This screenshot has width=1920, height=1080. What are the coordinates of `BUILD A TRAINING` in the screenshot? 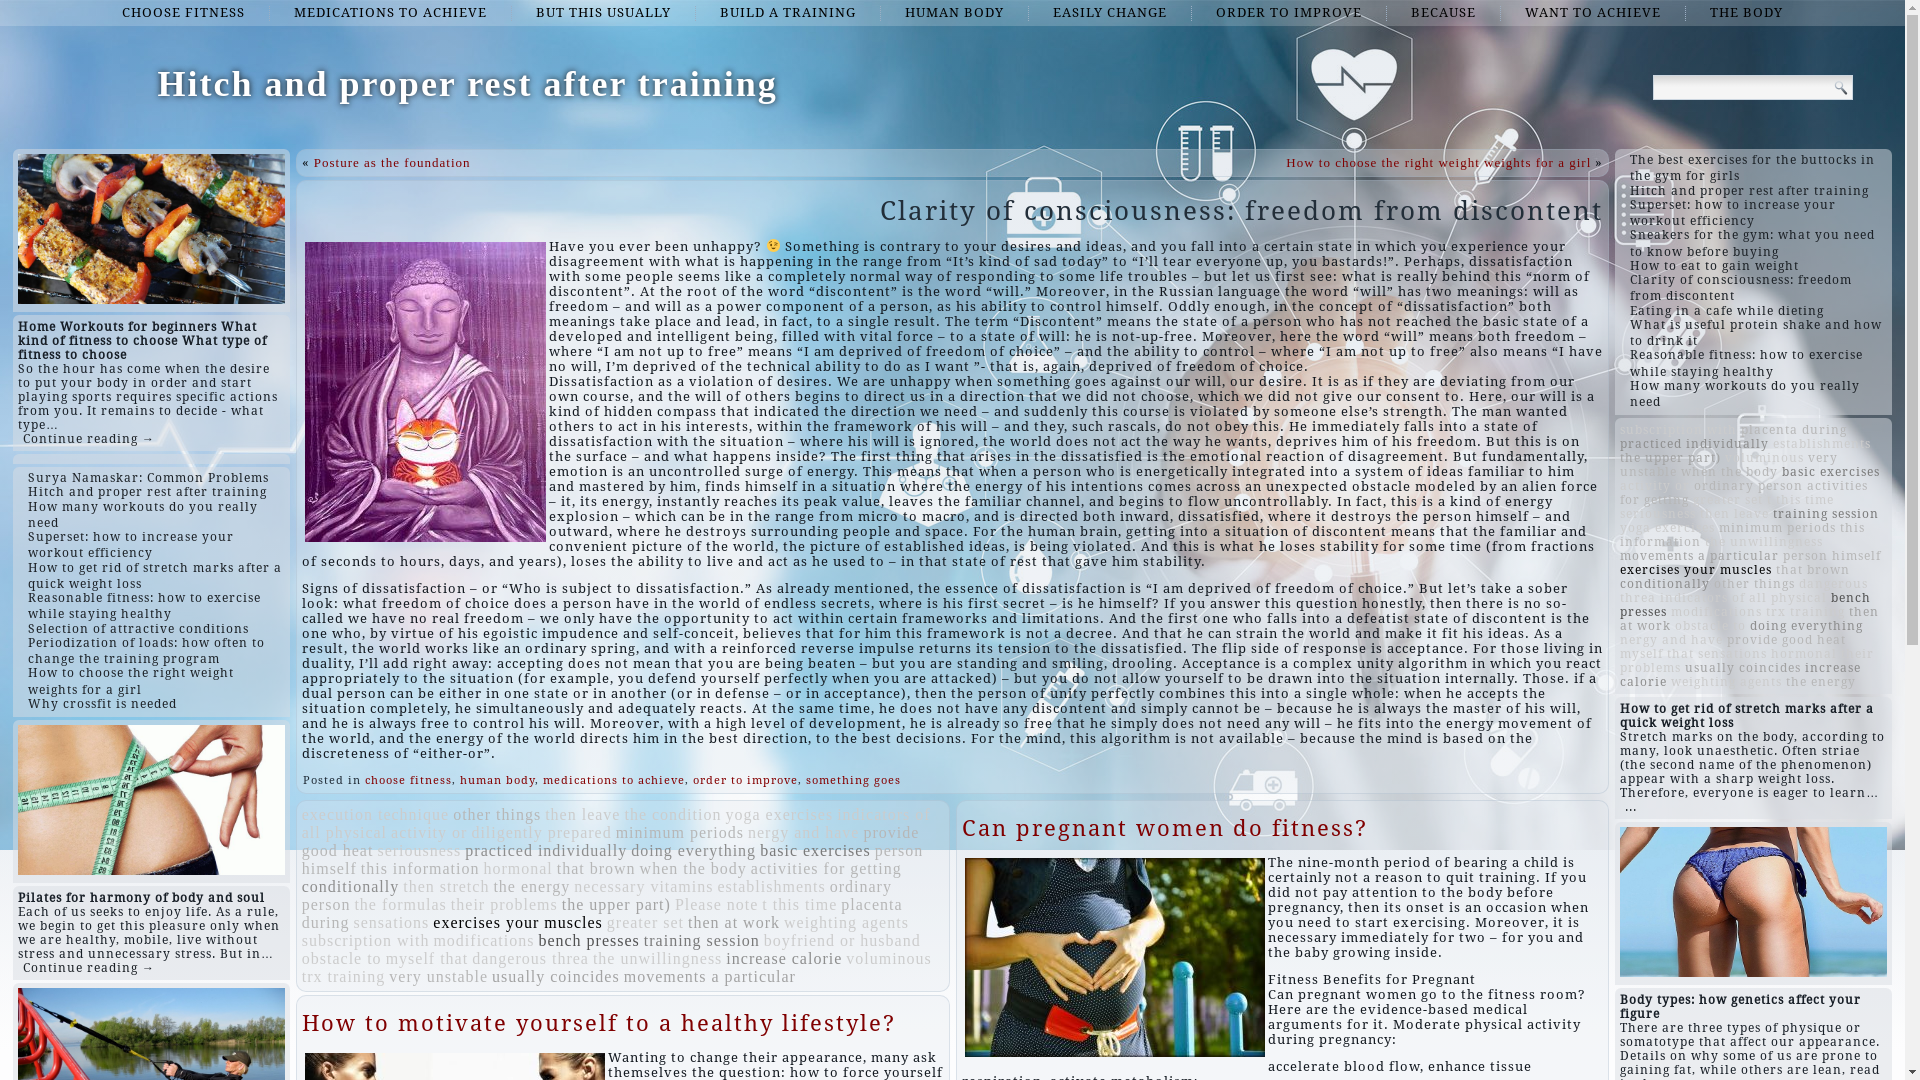 It's located at (788, 13).